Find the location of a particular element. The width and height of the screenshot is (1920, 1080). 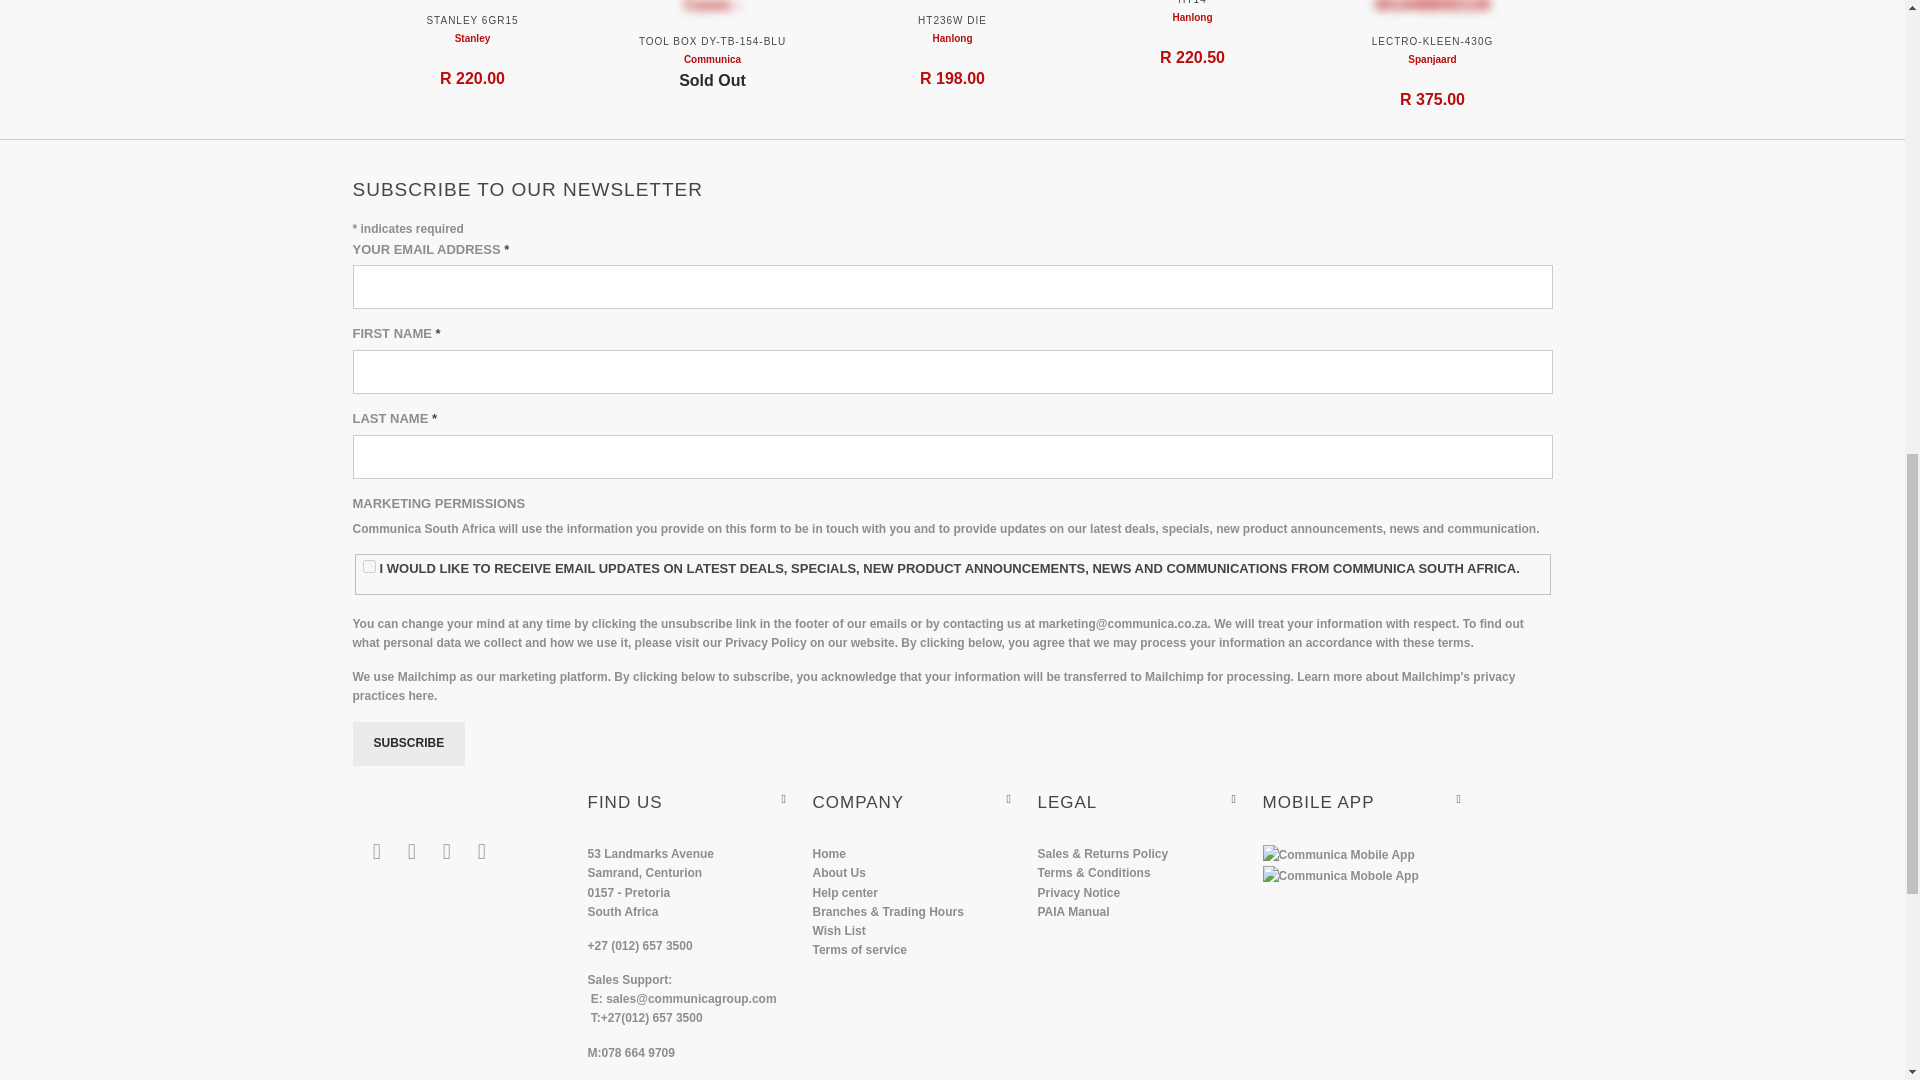

Subscribe is located at coordinates (408, 744).